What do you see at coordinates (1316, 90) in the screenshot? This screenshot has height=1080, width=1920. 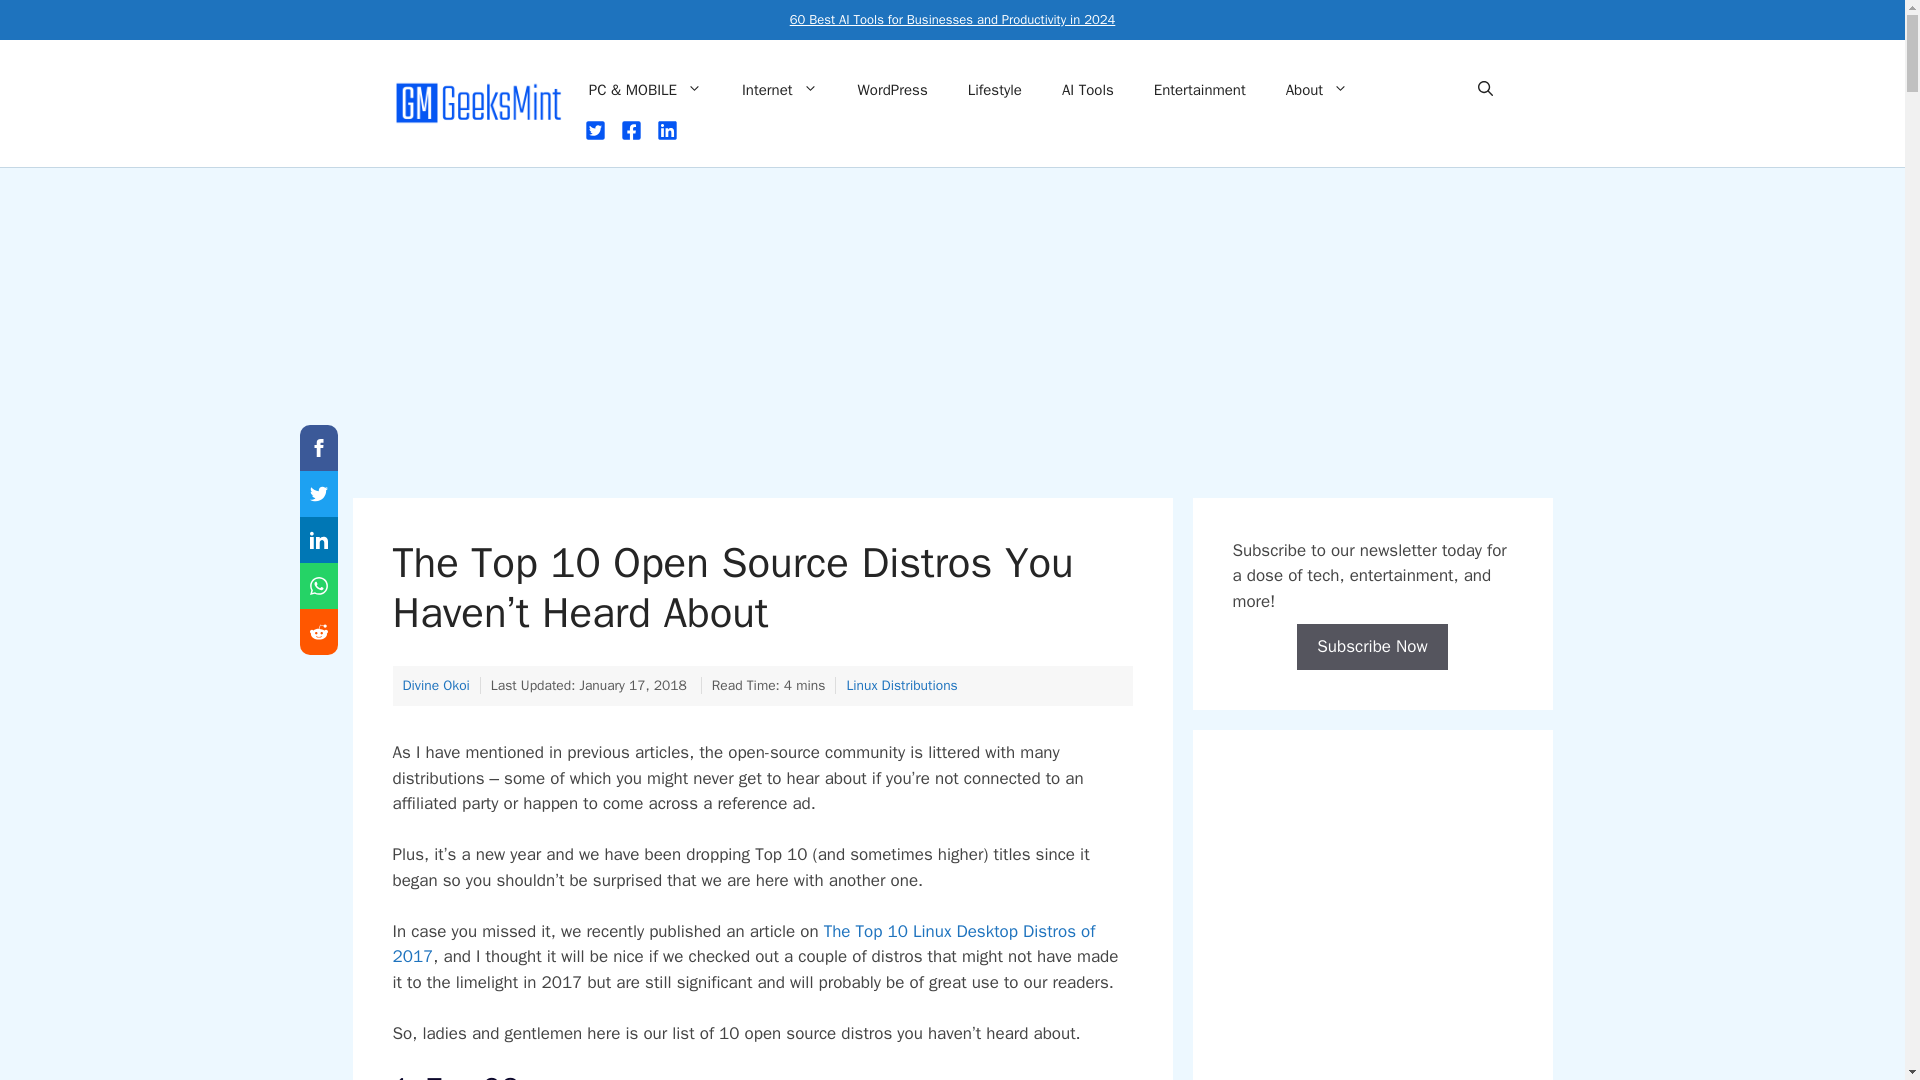 I see `About` at bounding box center [1316, 90].